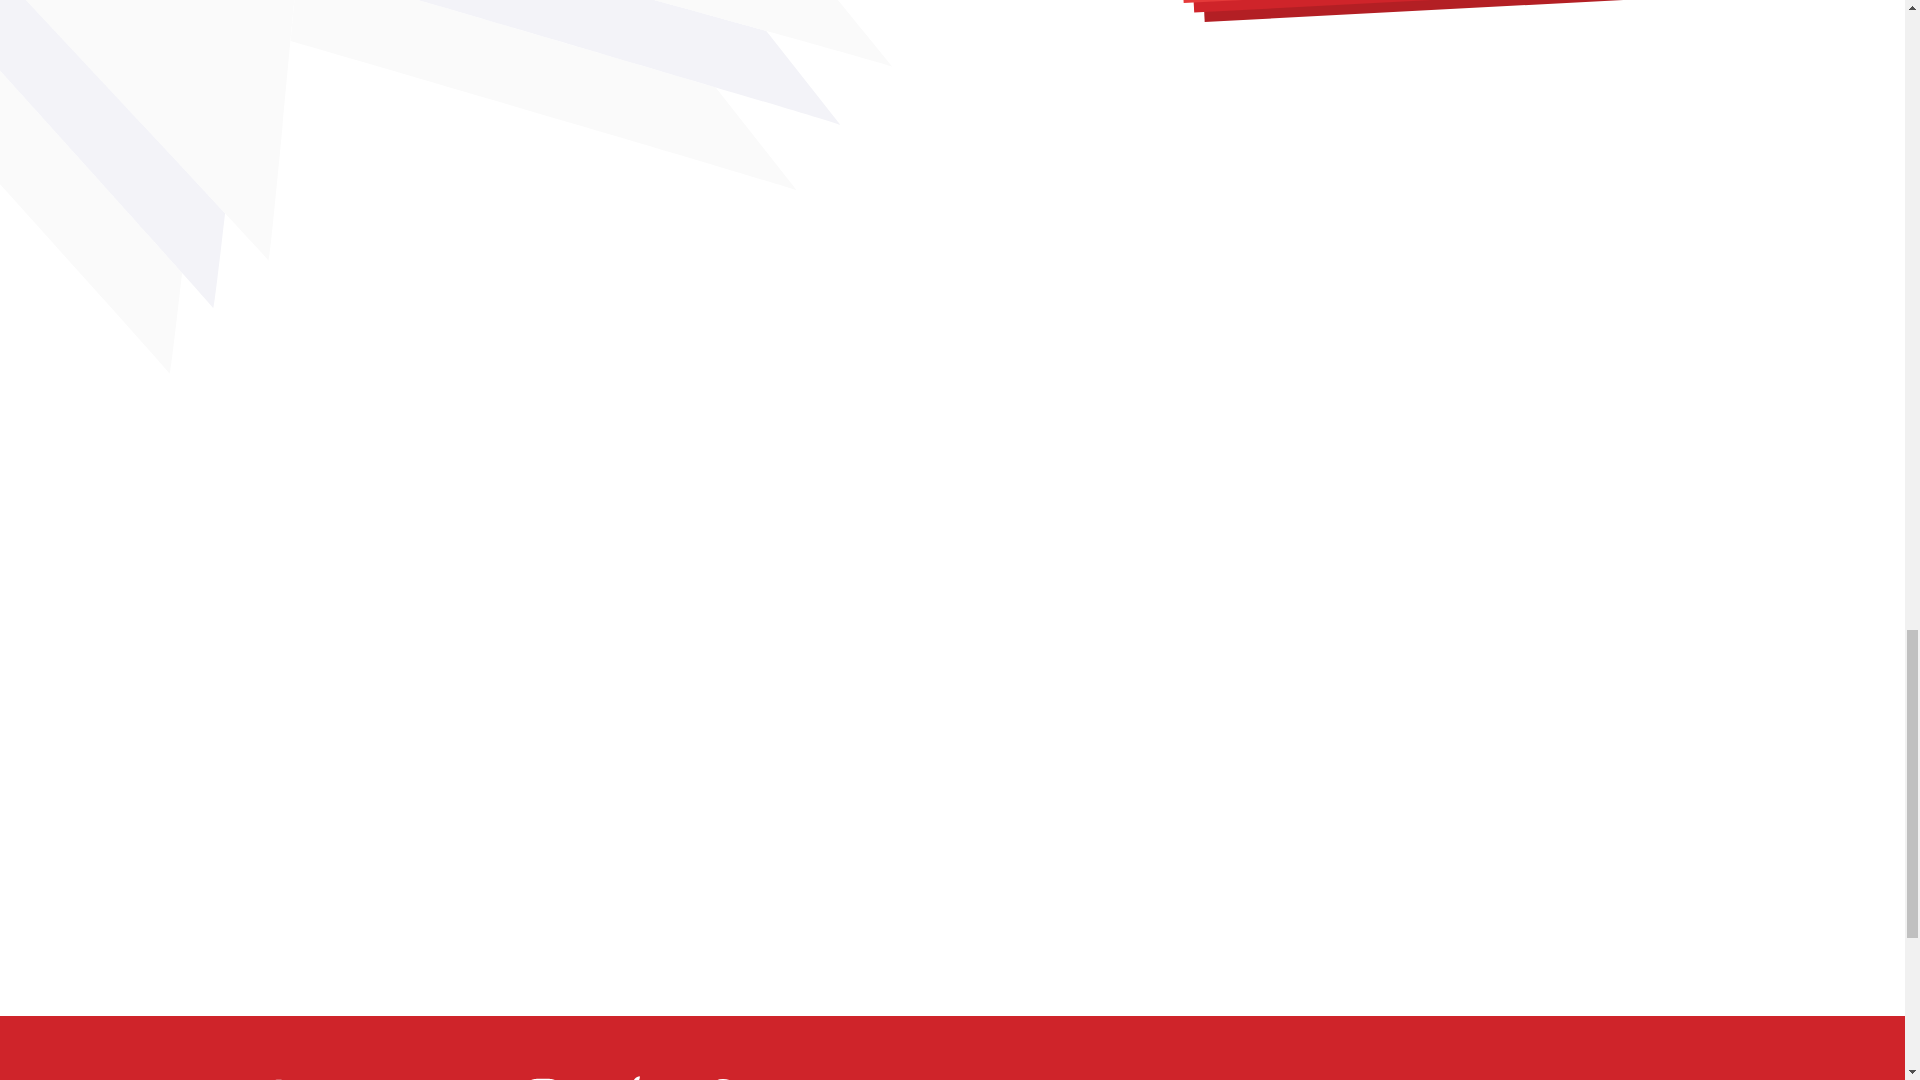  I want to click on Instagram, so click(542, 1072).